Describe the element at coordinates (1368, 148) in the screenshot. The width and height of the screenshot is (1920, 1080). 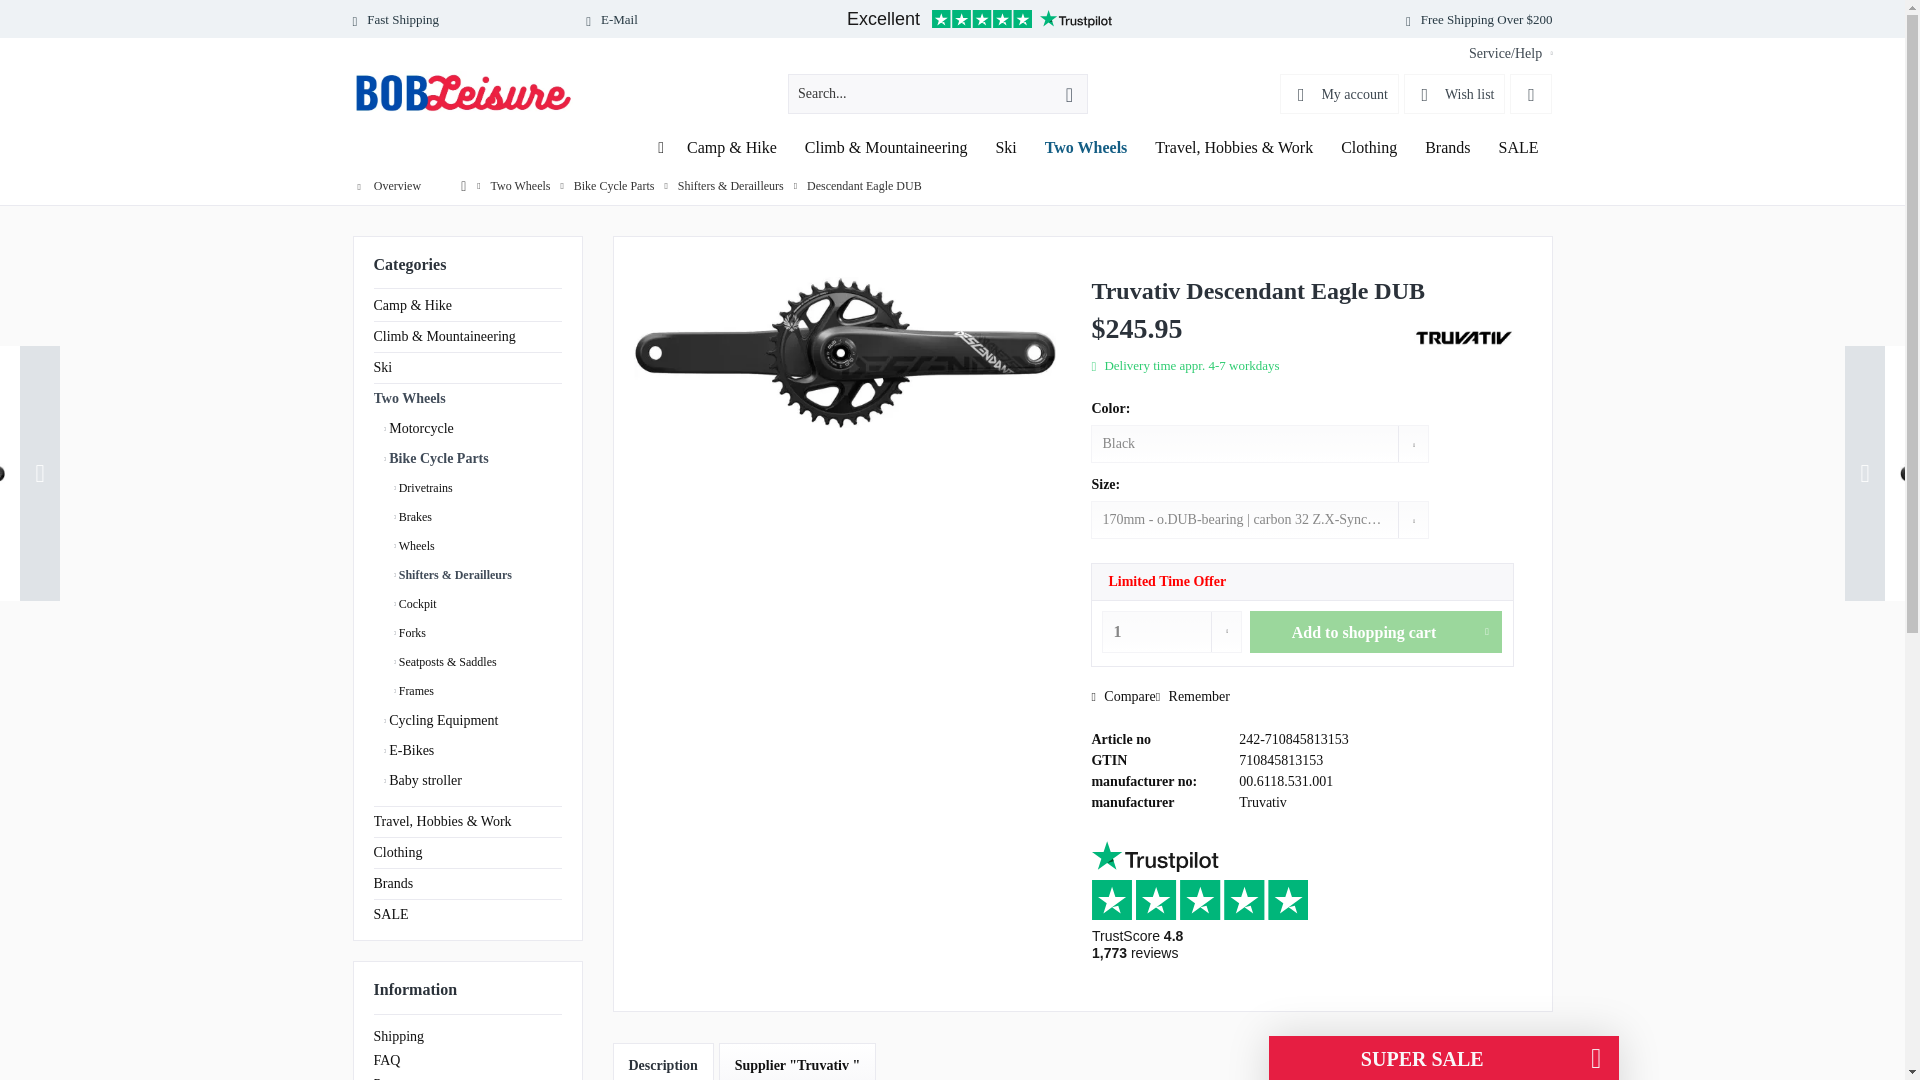
I see `Clothing` at that location.